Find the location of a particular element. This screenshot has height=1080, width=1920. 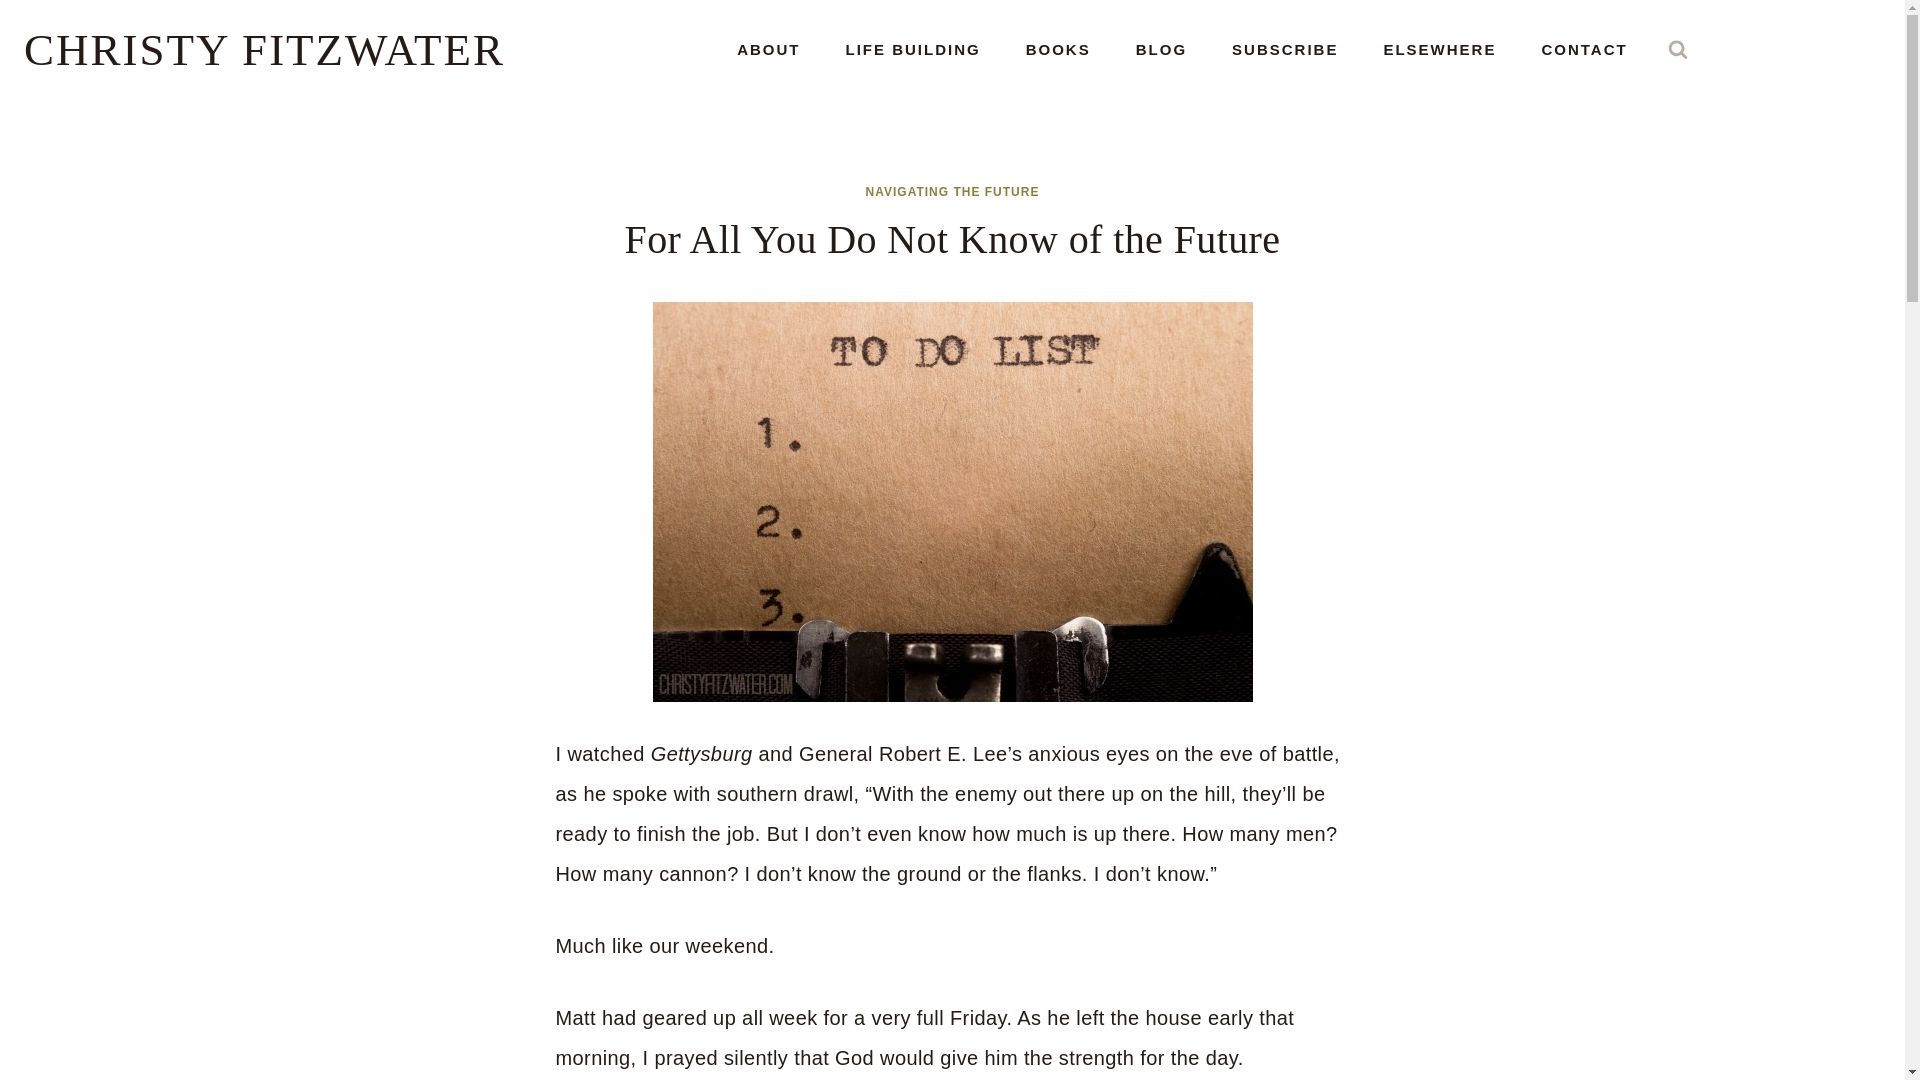

Facebook is located at coordinates (1746, 50).